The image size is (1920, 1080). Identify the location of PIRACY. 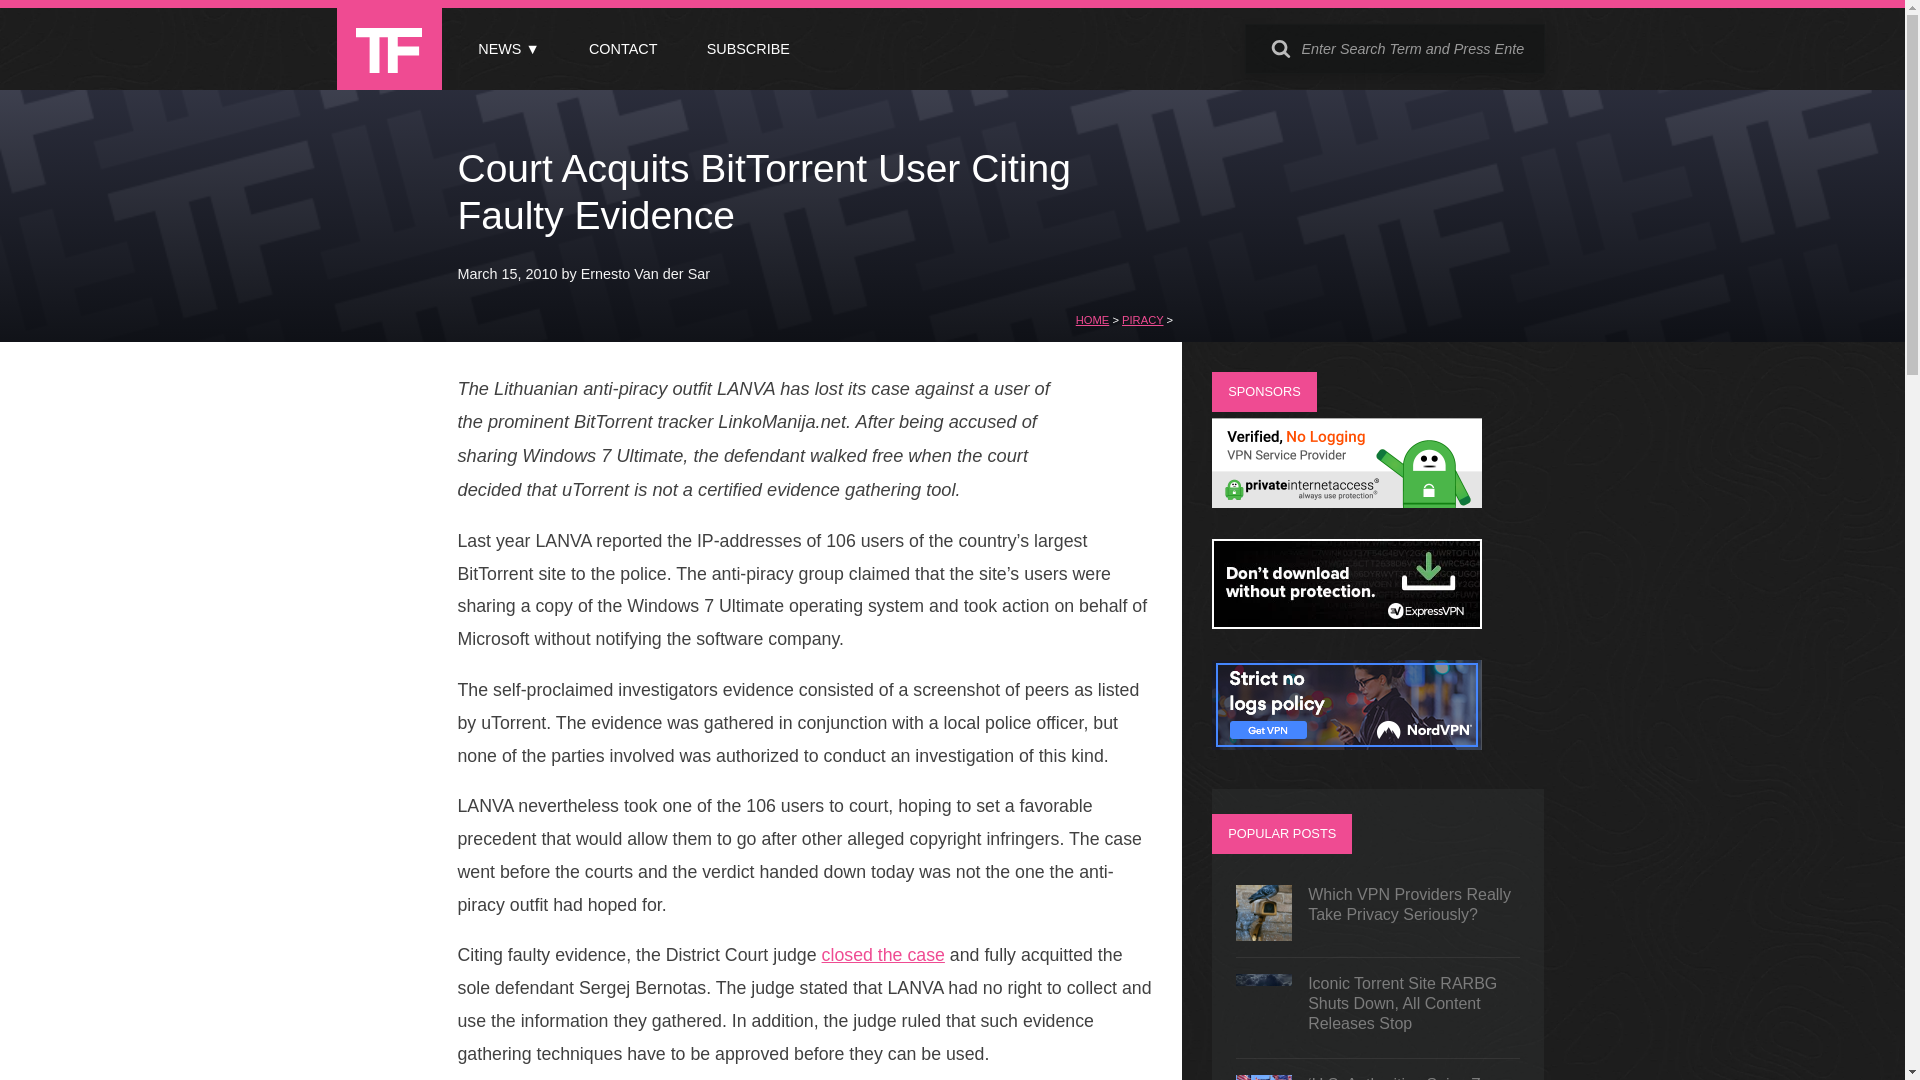
(1142, 320).